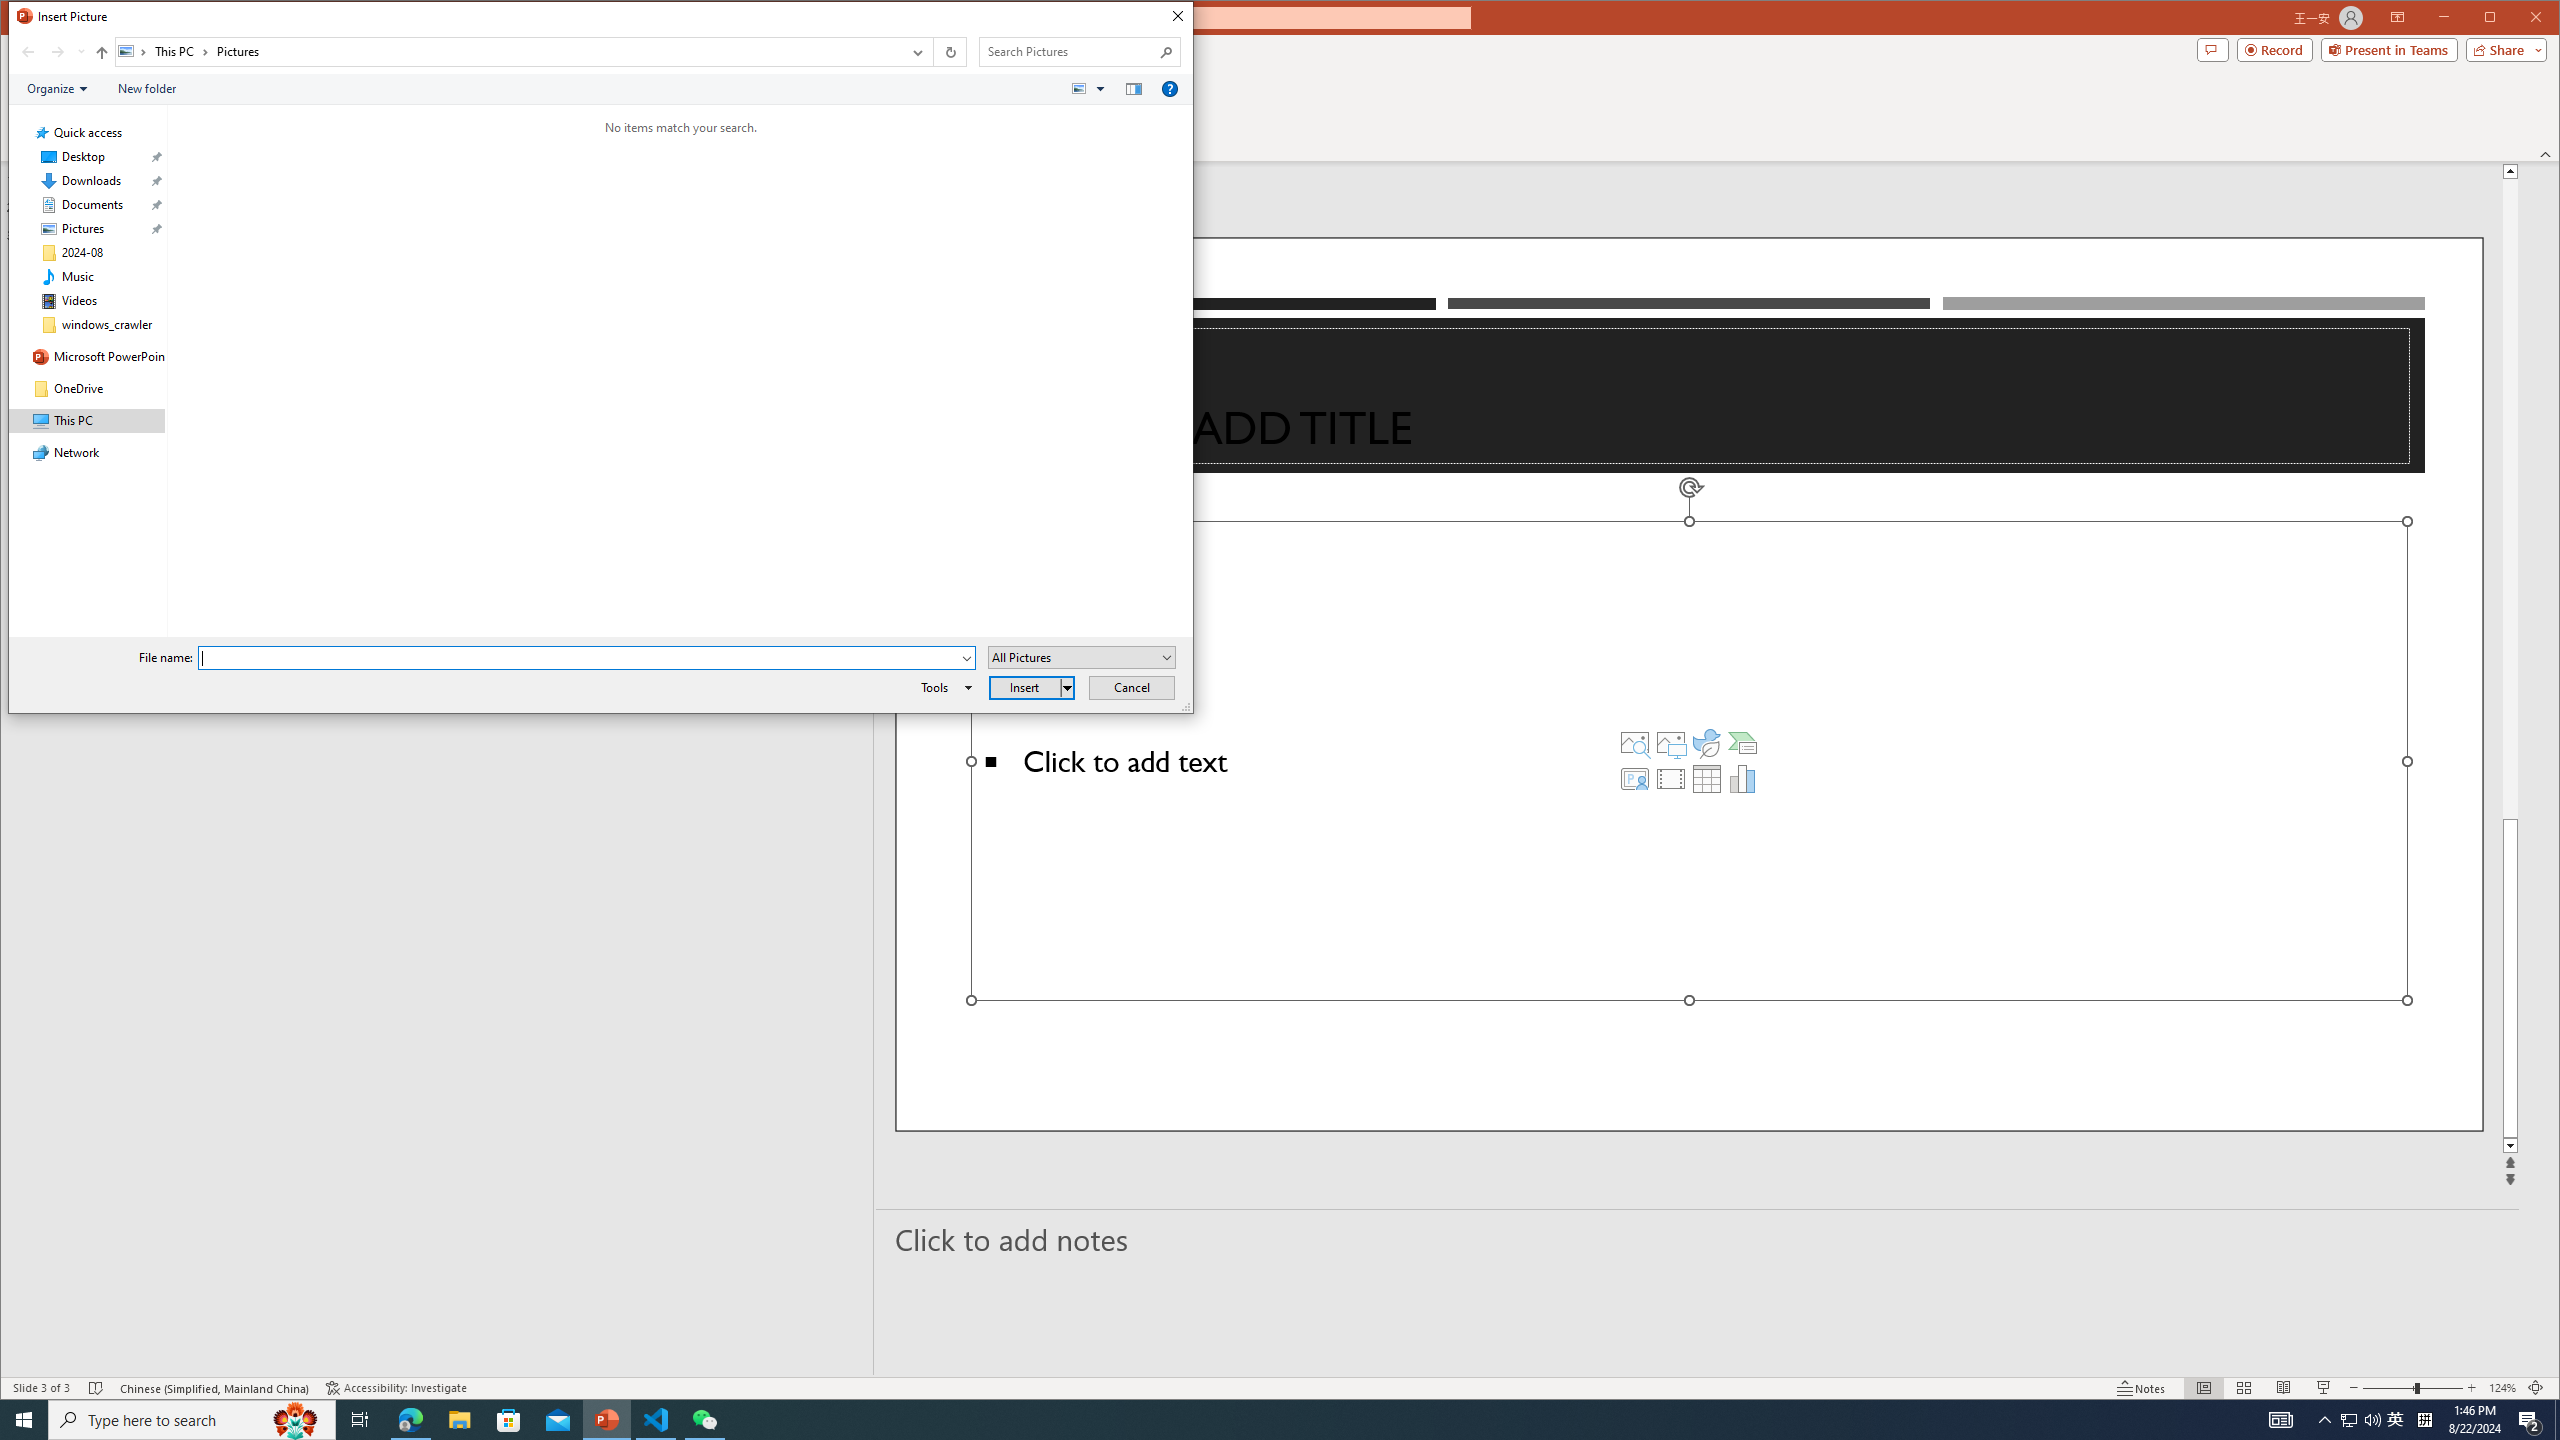  Describe the element at coordinates (2398, 18) in the screenshot. I see `Zoom 124%` at that location.